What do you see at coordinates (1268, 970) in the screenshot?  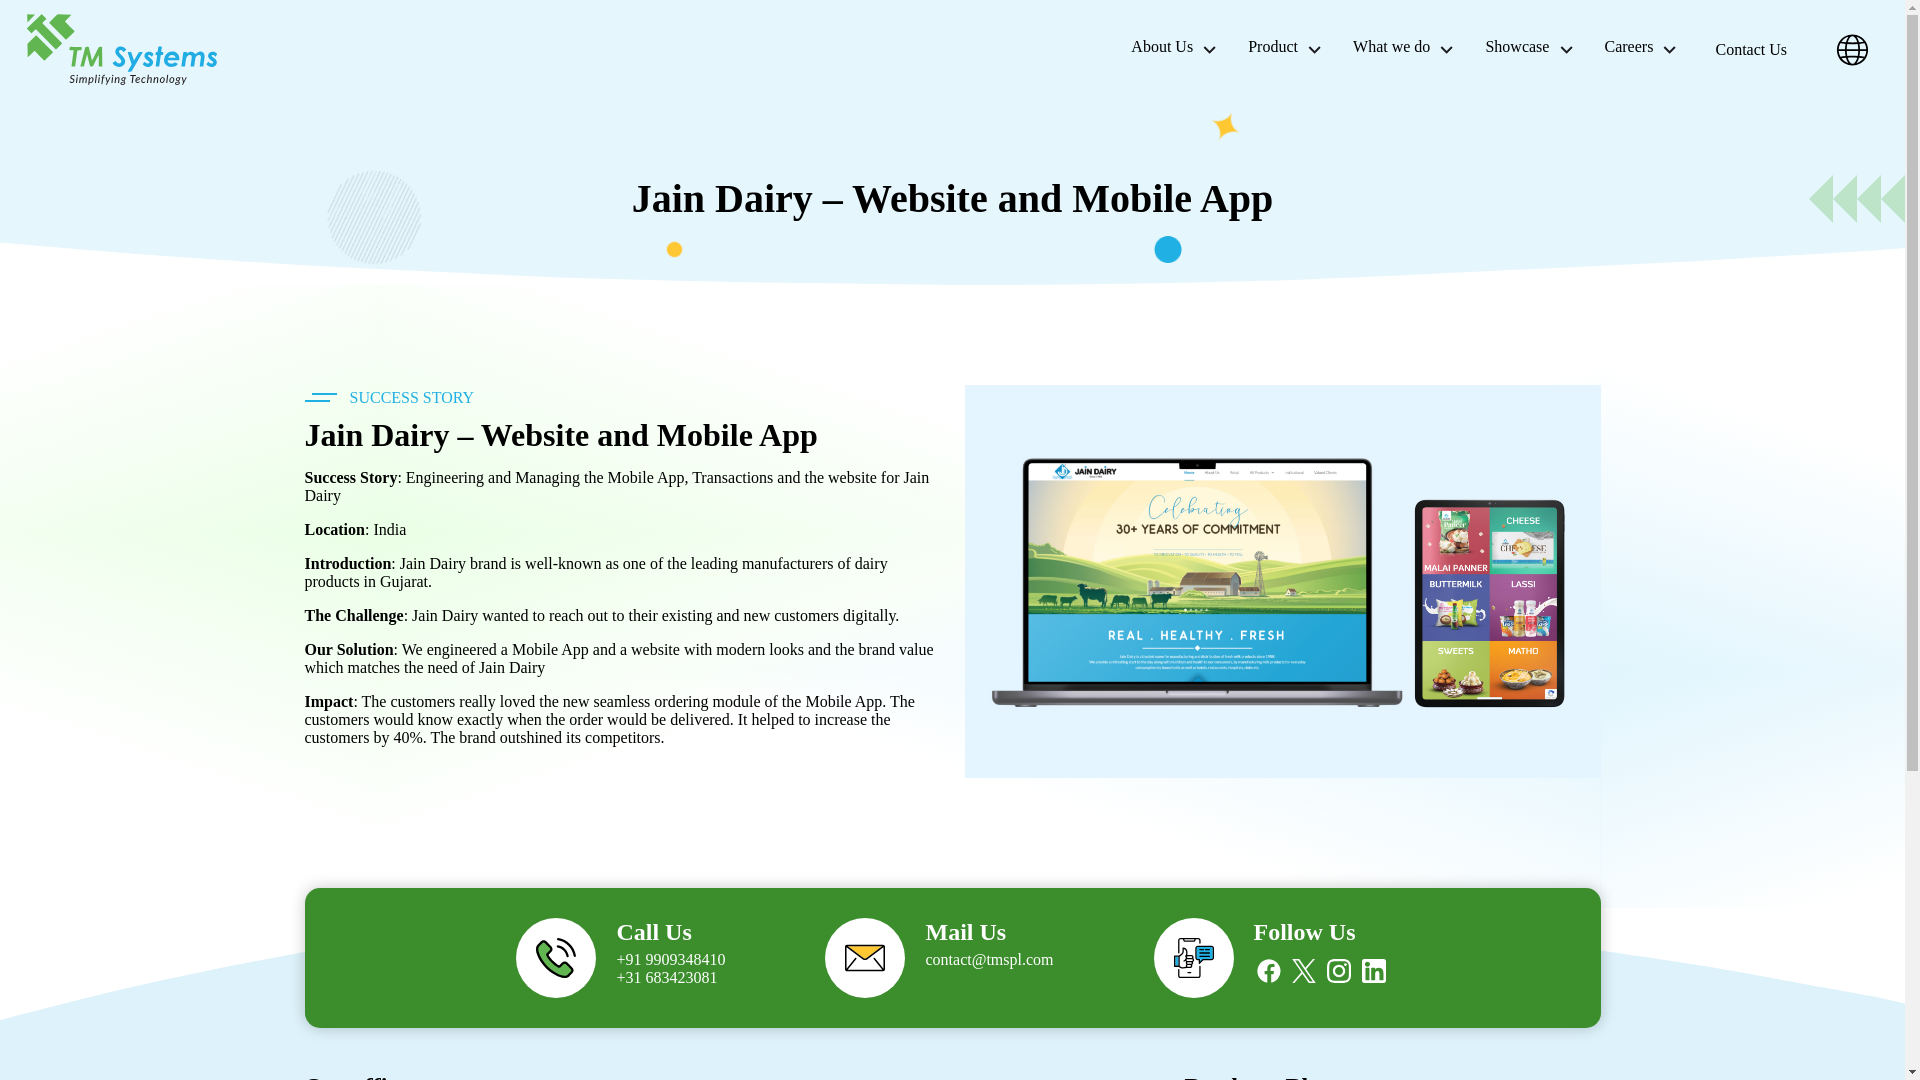 I see `Facebook` at bounding box center [1268, 970].